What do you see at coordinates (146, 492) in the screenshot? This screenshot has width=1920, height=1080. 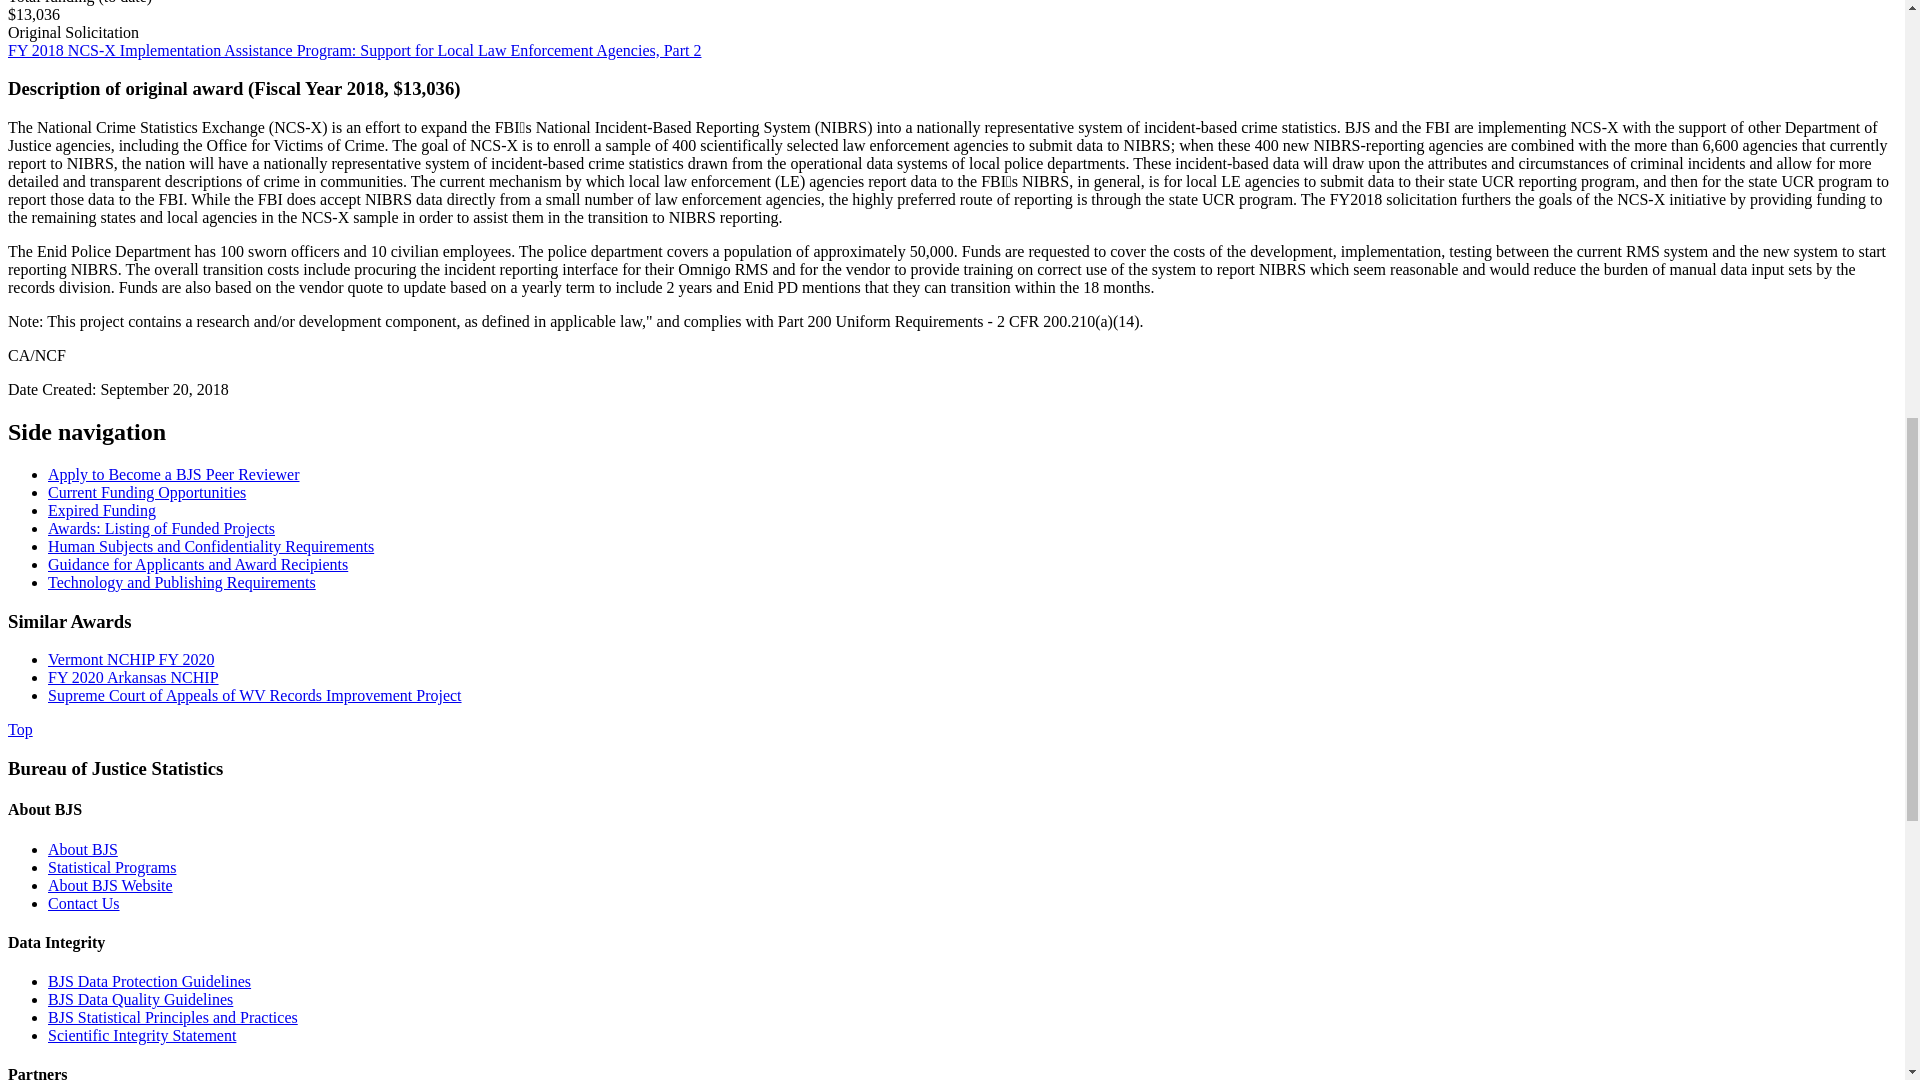 I see `Current Funding Opportunities` at bounding box center [146, 492].